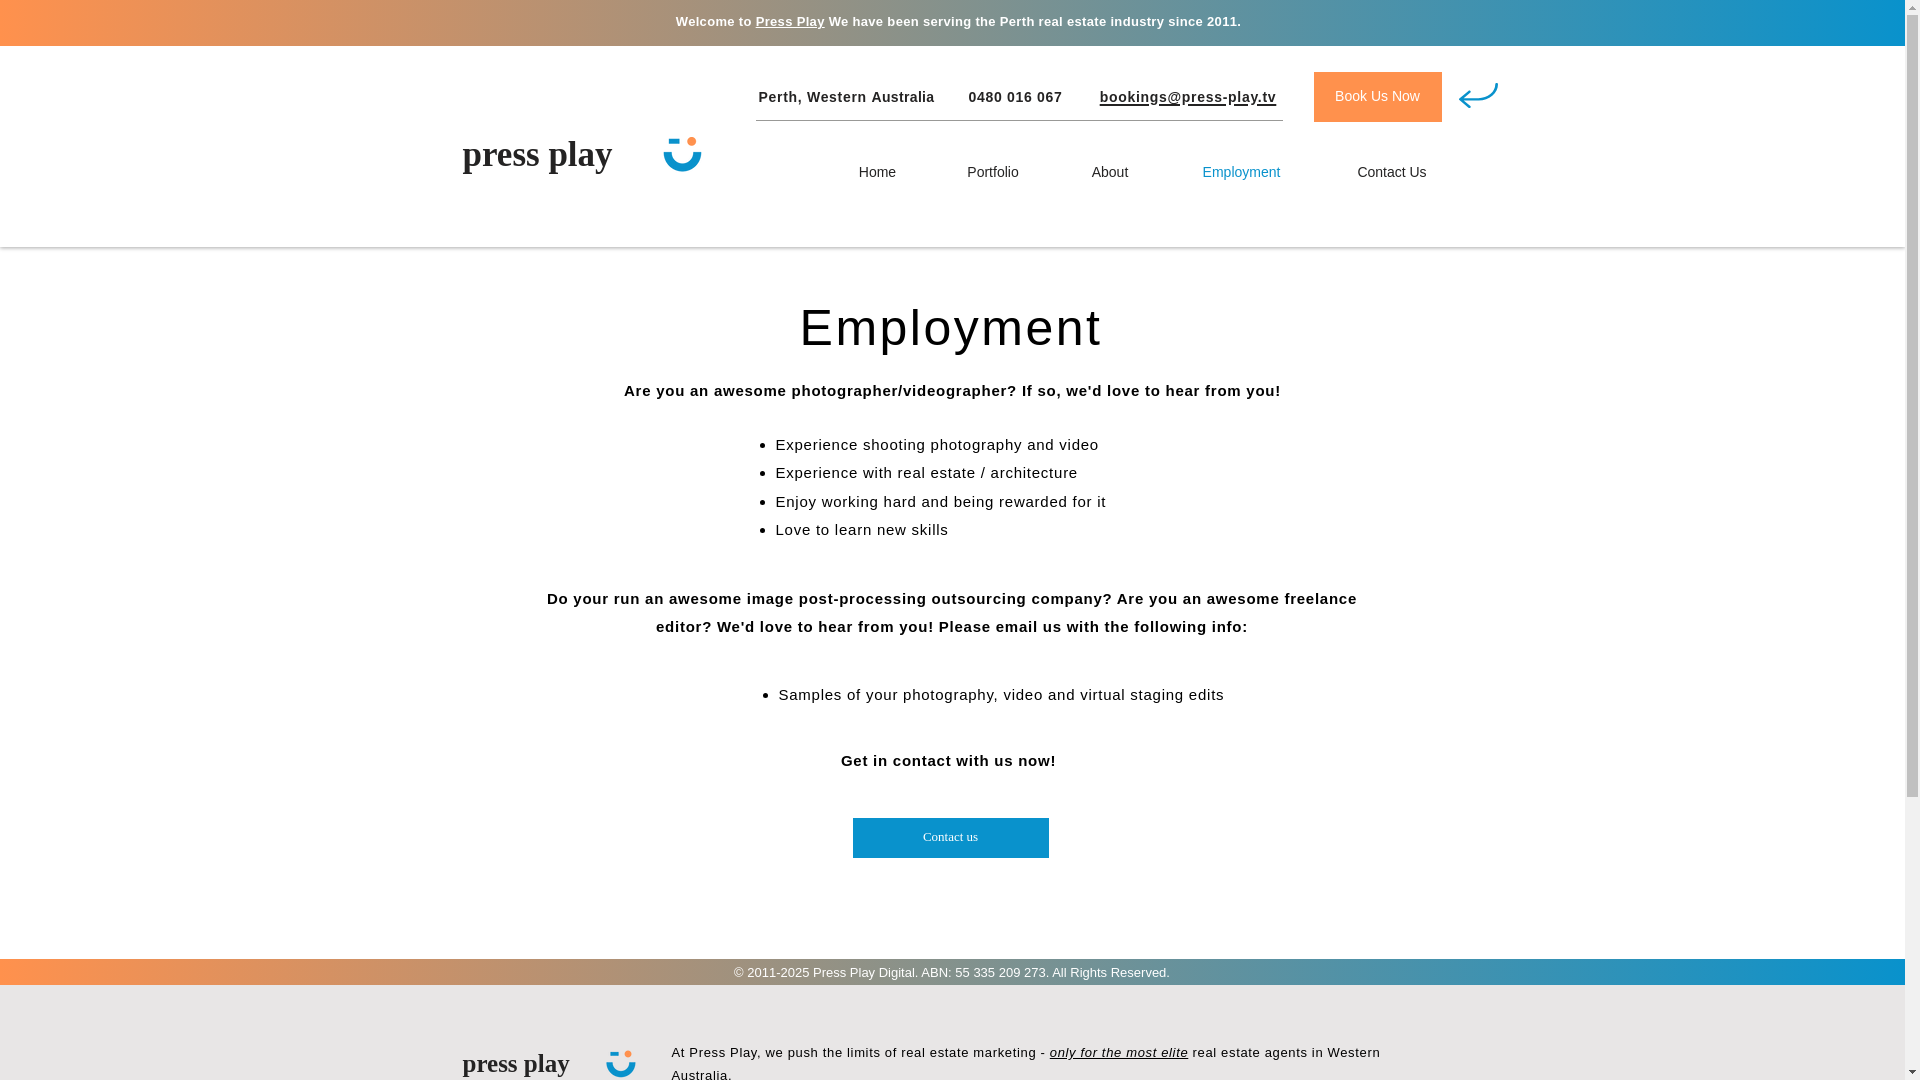 The image size is (1920, 1080). Describe the element at coordinates (515, 1062) in the screenshot. I see `press play` at that location.